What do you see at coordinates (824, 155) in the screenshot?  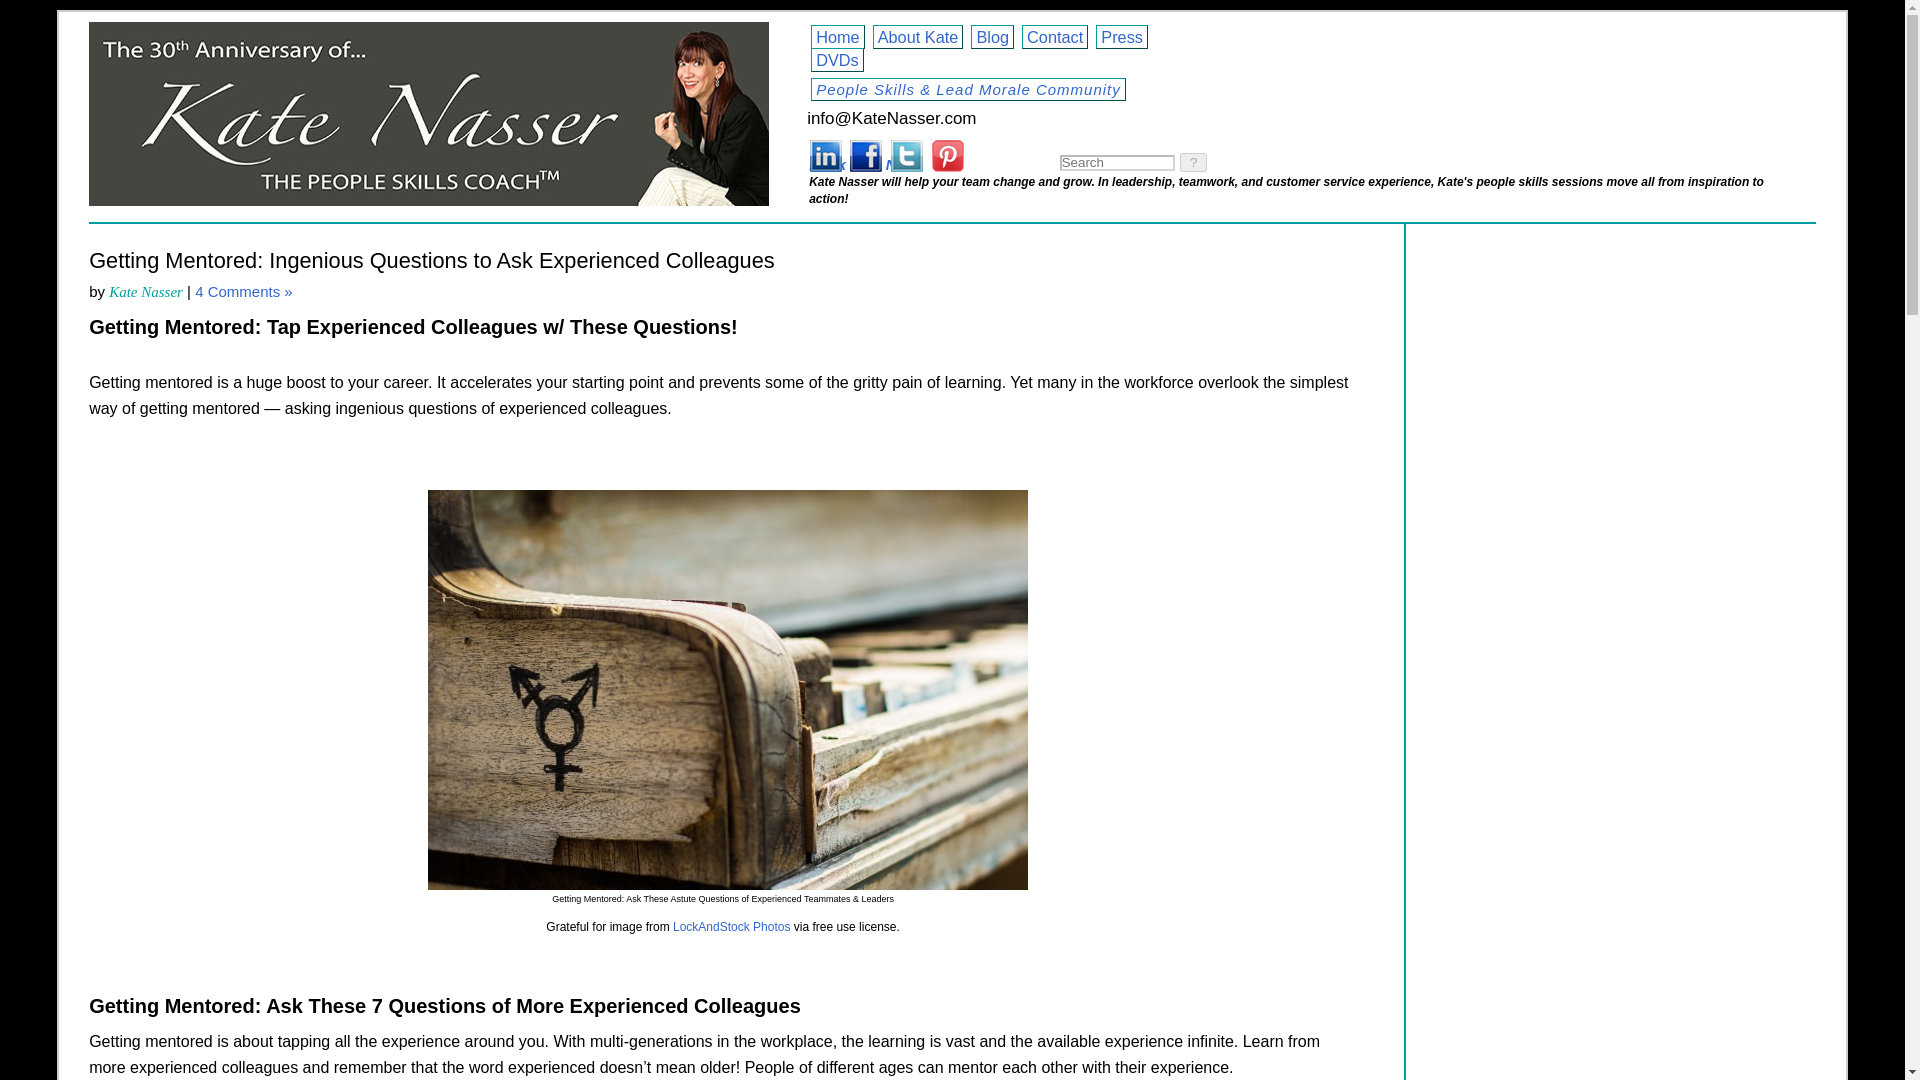 I see `LinkedIn` at bounding box center [824, 155].